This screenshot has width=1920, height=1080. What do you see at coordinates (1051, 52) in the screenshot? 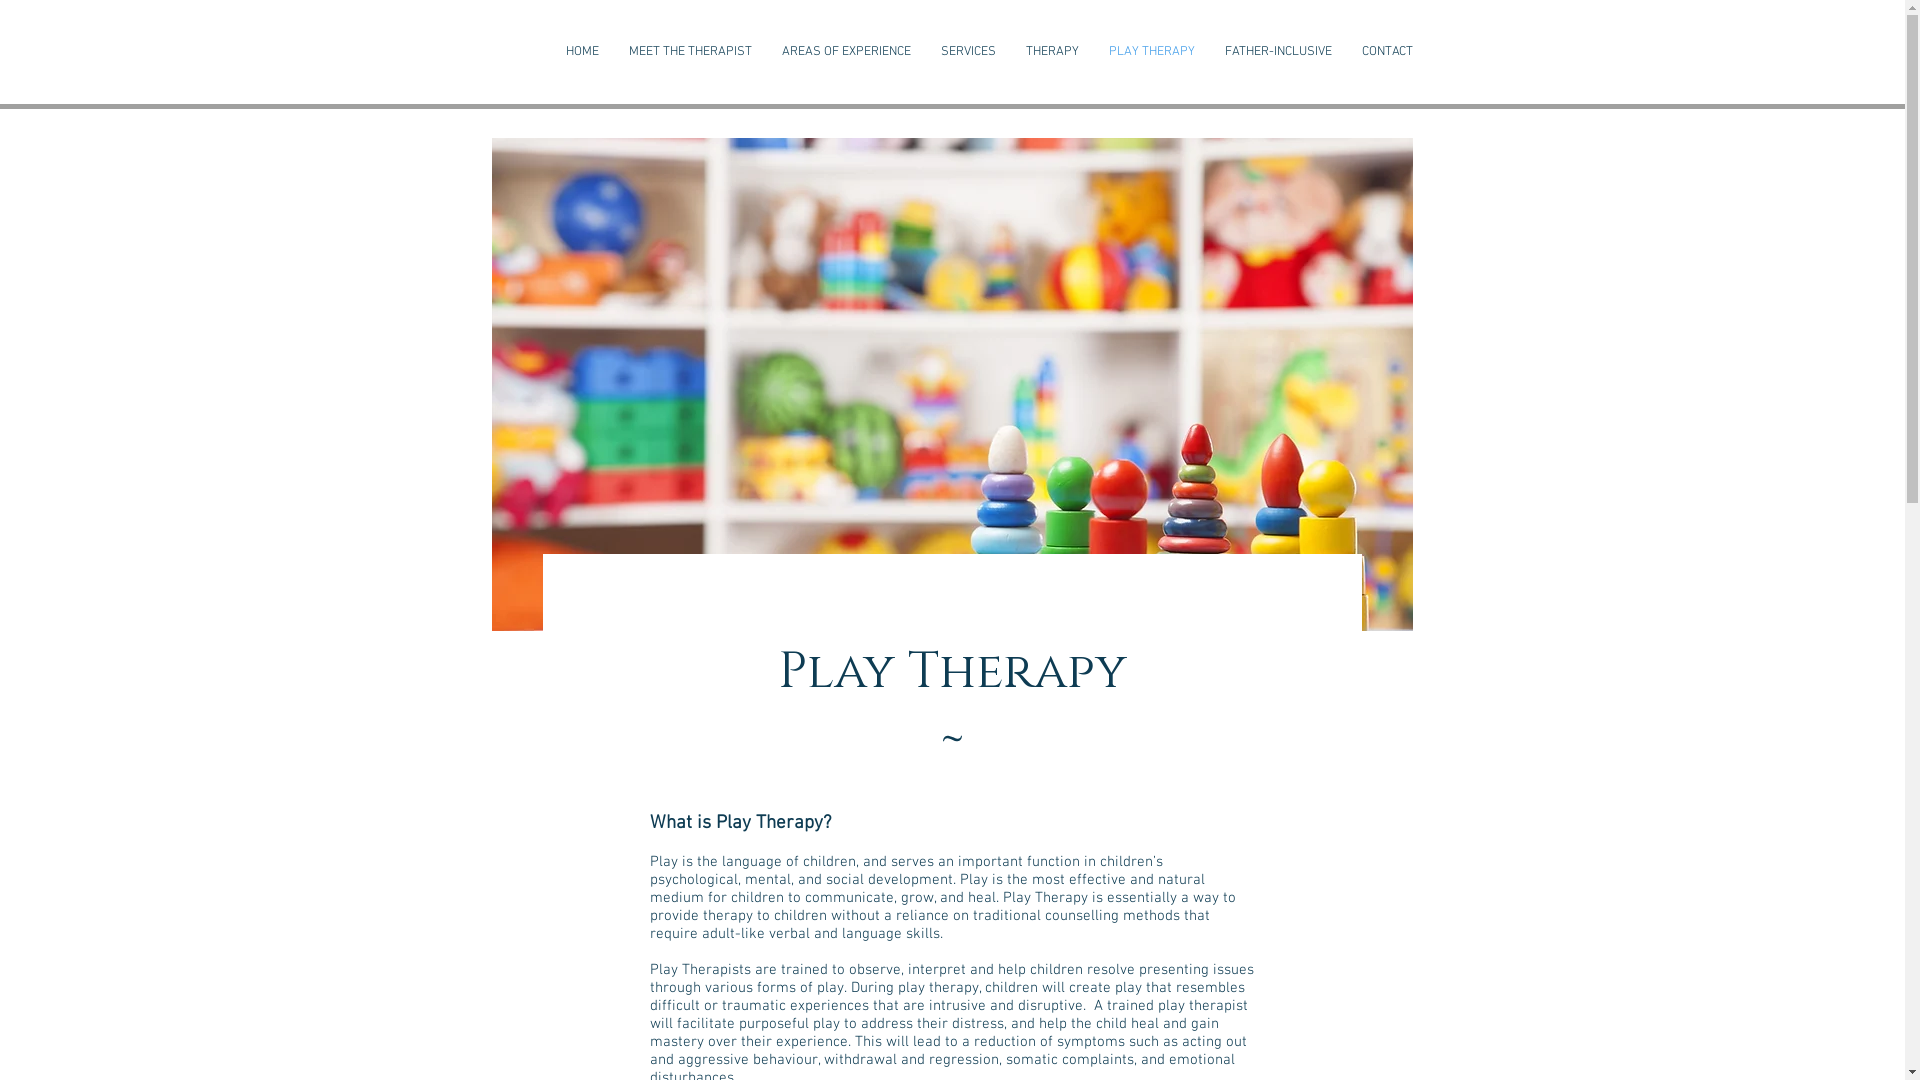
I see `THERAPY` at bounding box center [1051, 52].